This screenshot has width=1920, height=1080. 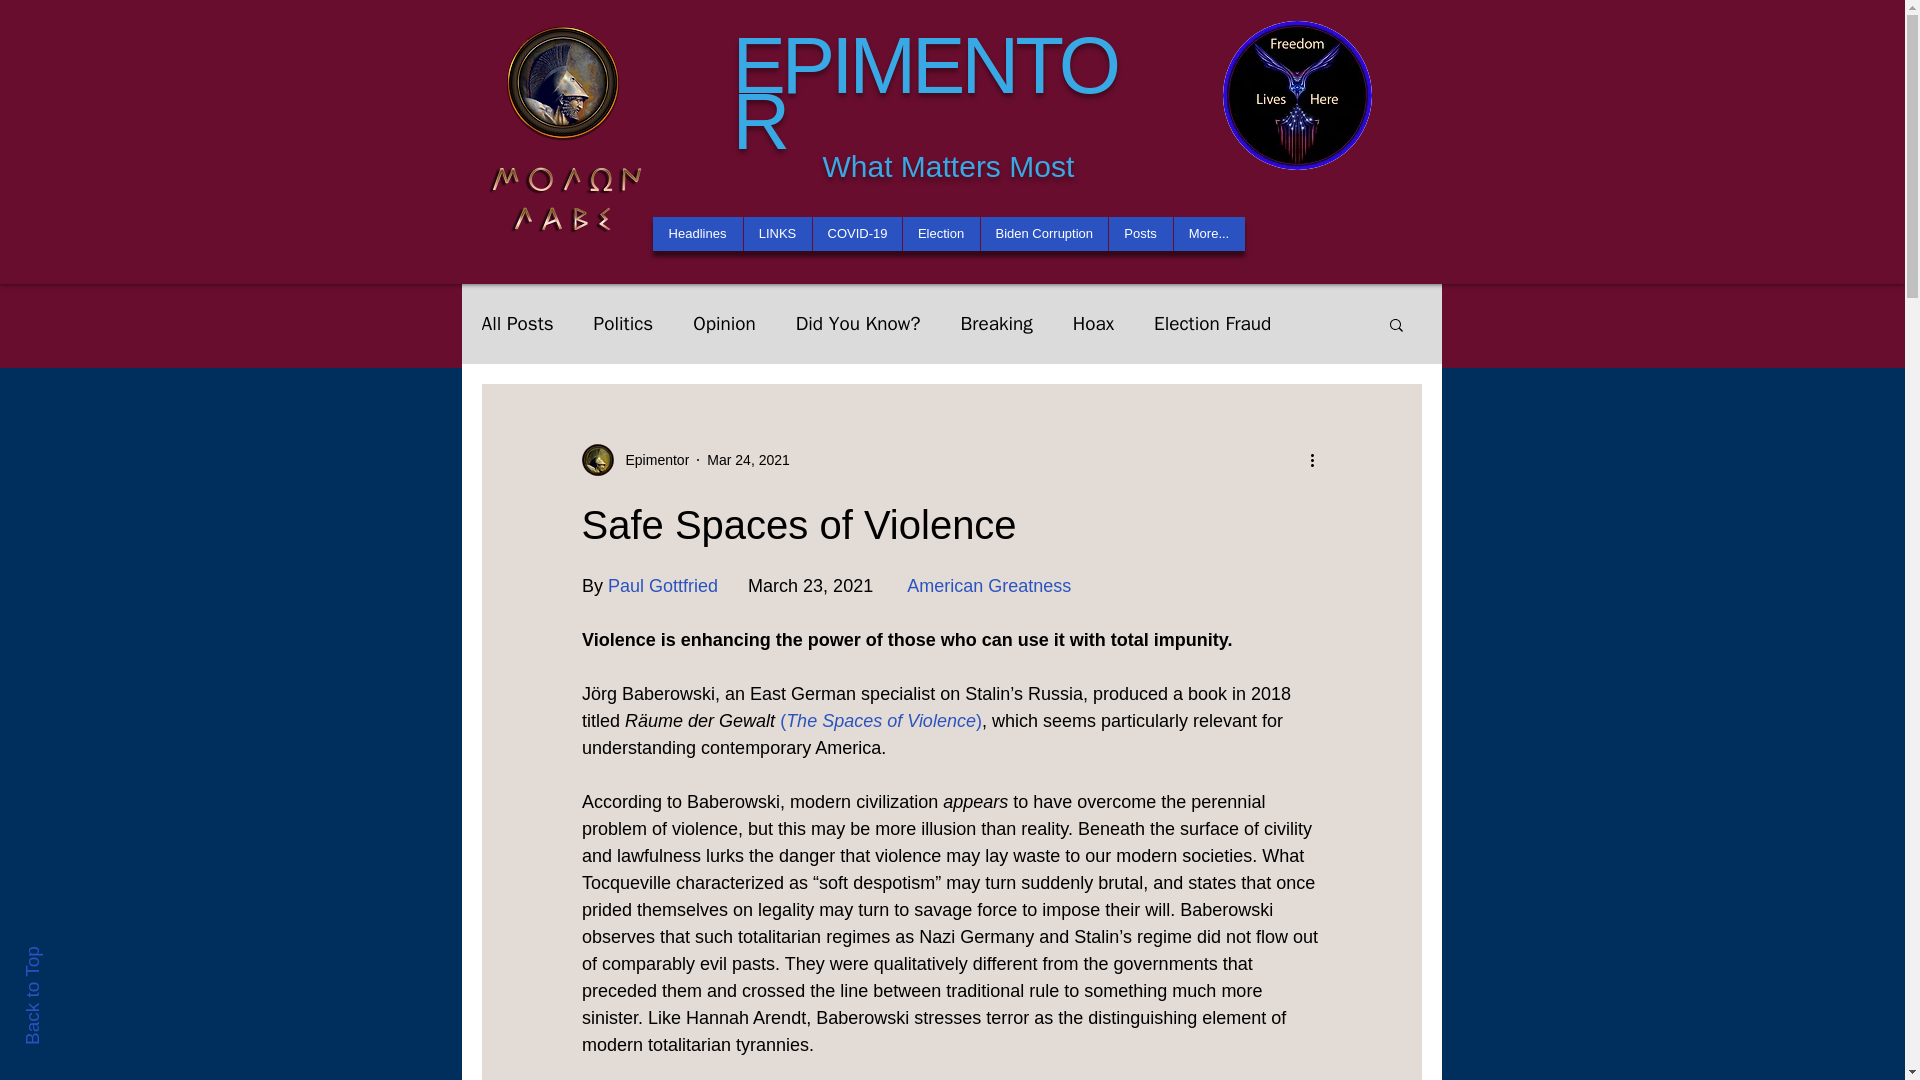 I want to click on COVID-19, so click(x=857, y=234).